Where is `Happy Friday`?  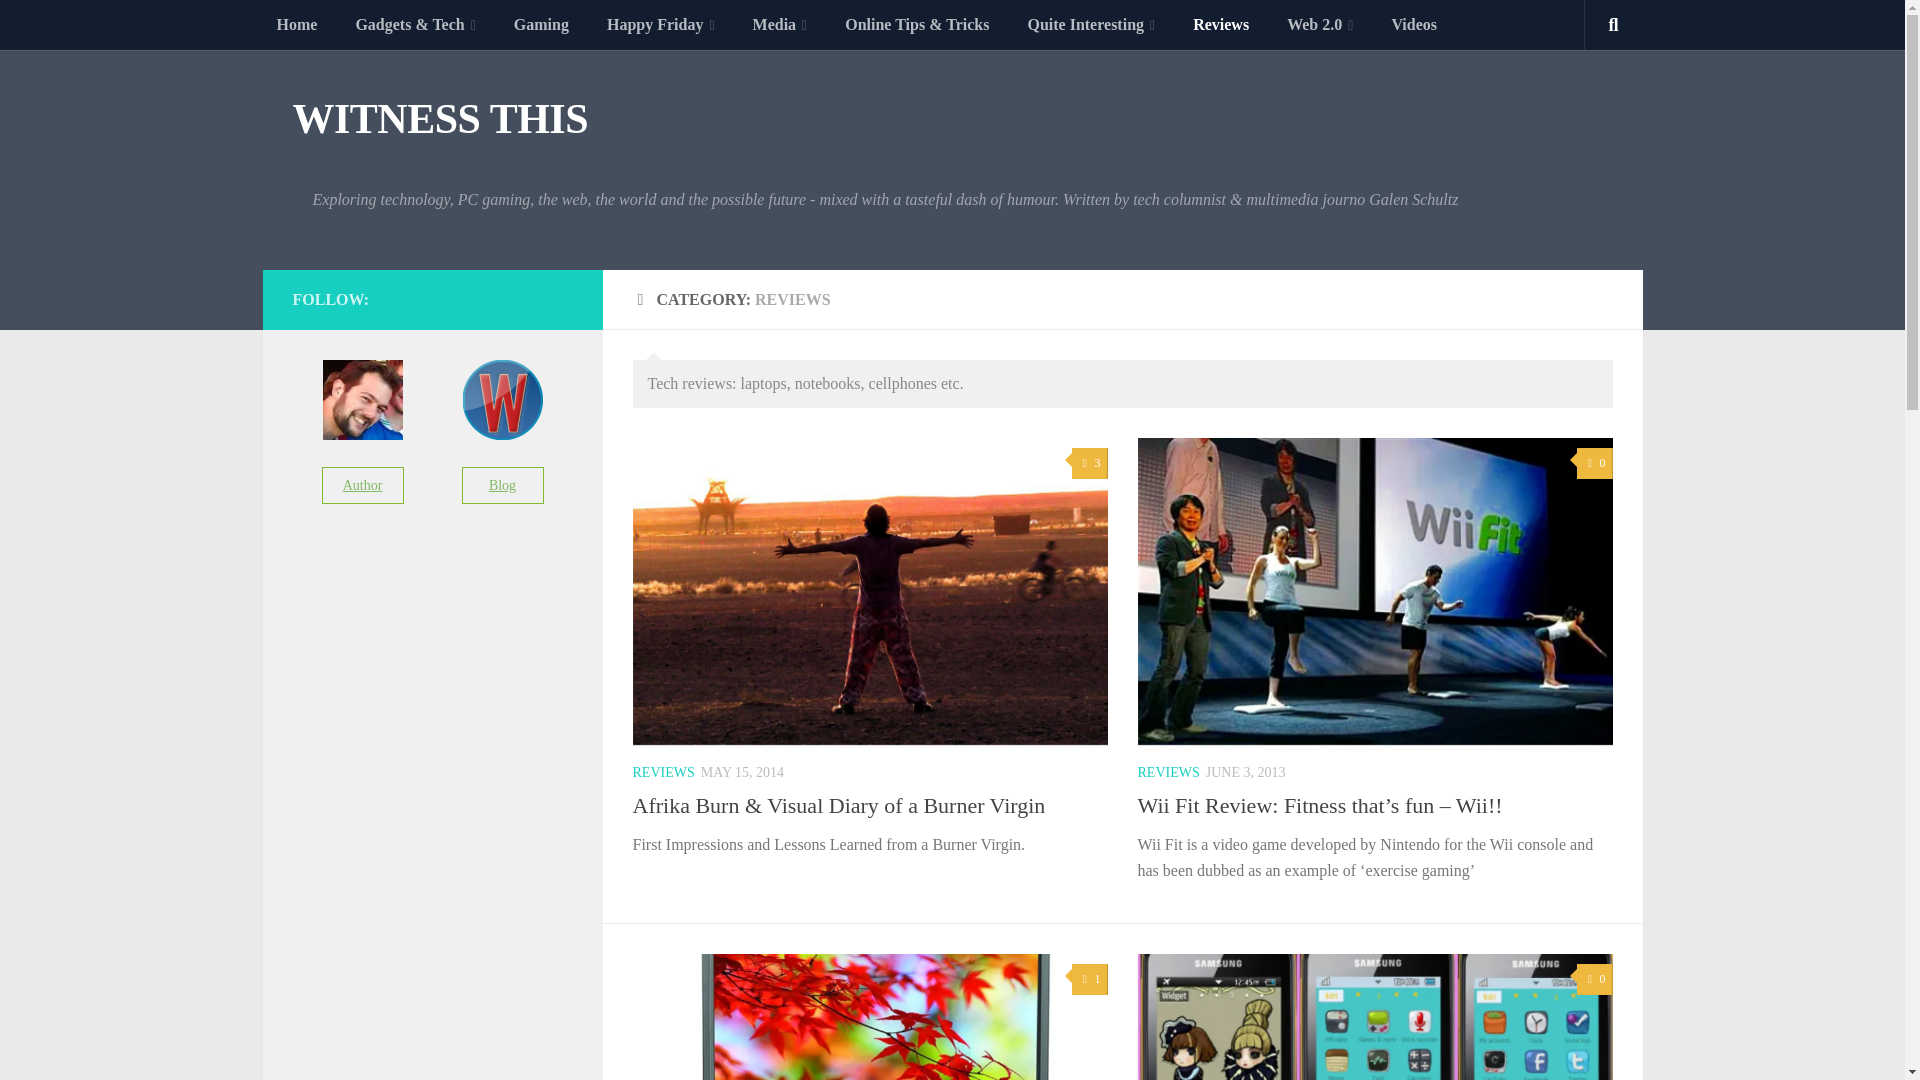 Happy Friday is located at coordinates (661, 24).